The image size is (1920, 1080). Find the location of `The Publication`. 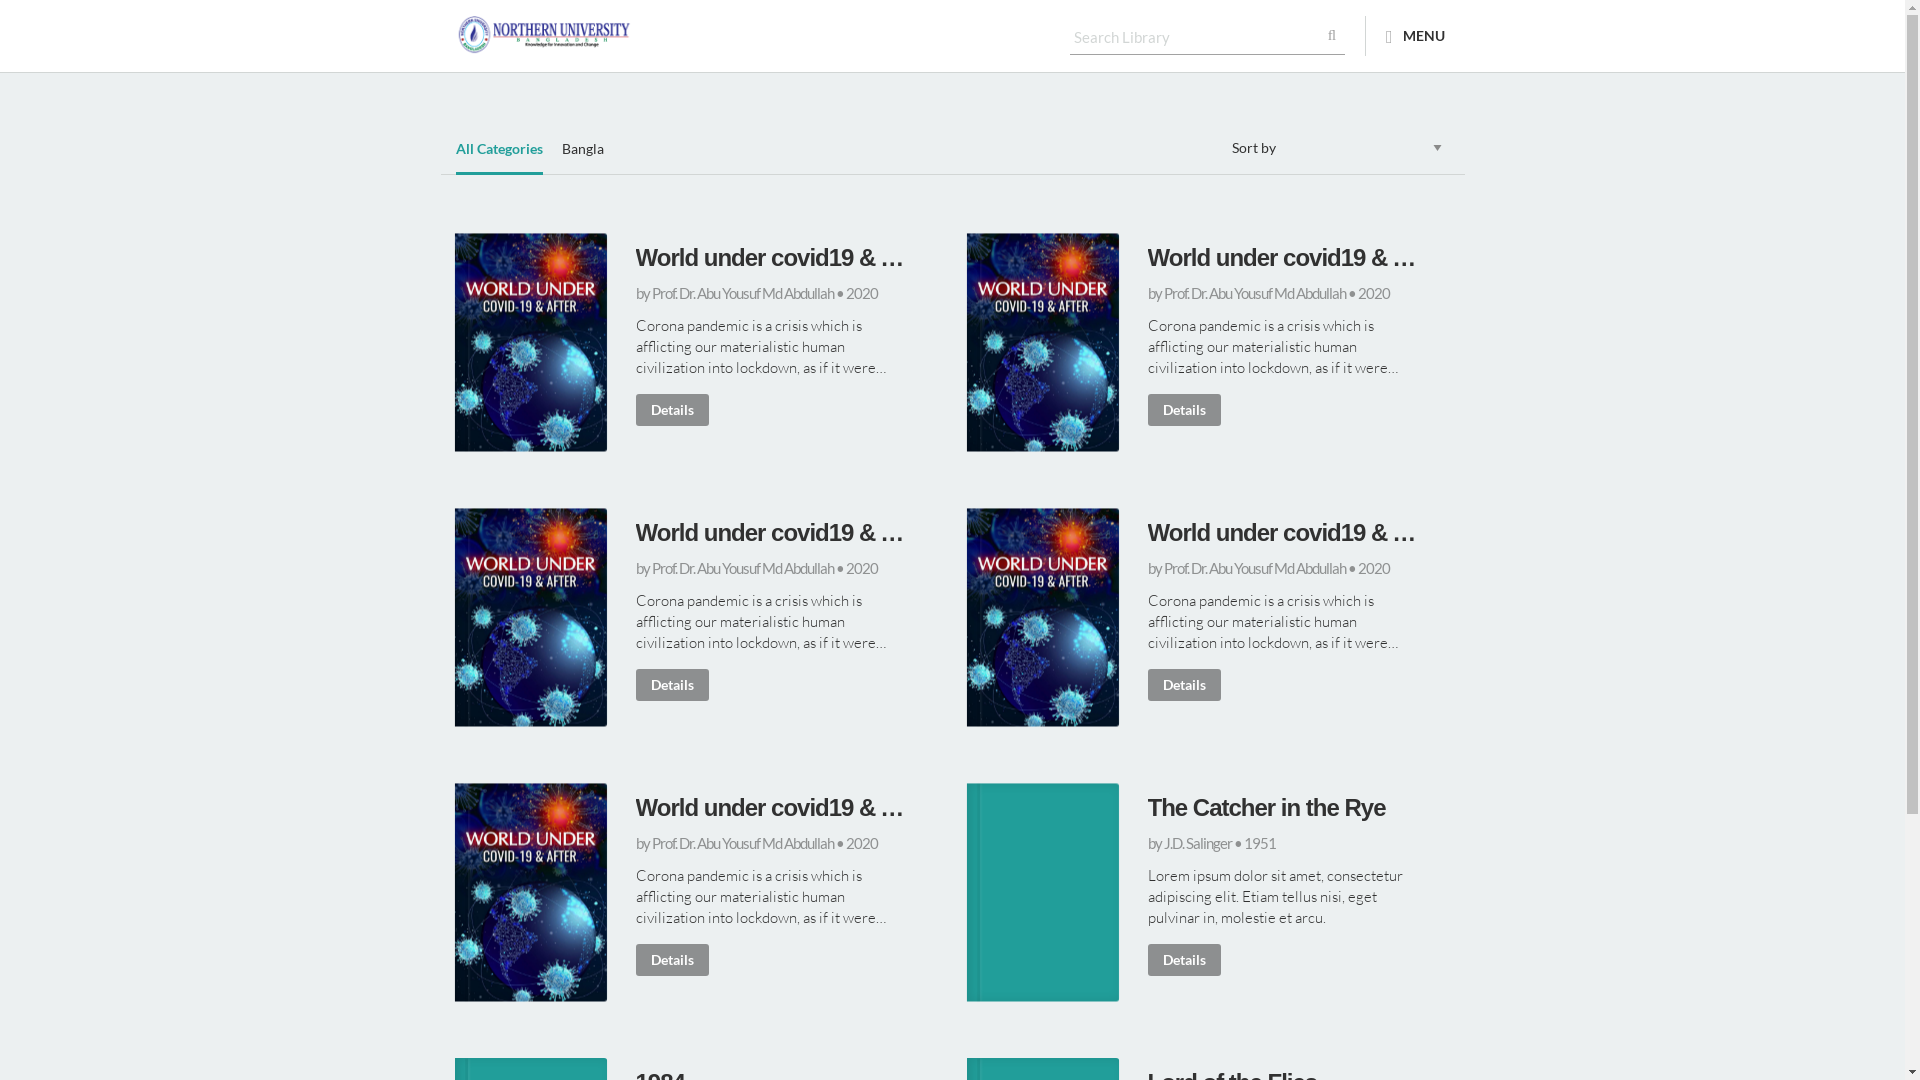

The Publication is located at coordinates (707, 35).